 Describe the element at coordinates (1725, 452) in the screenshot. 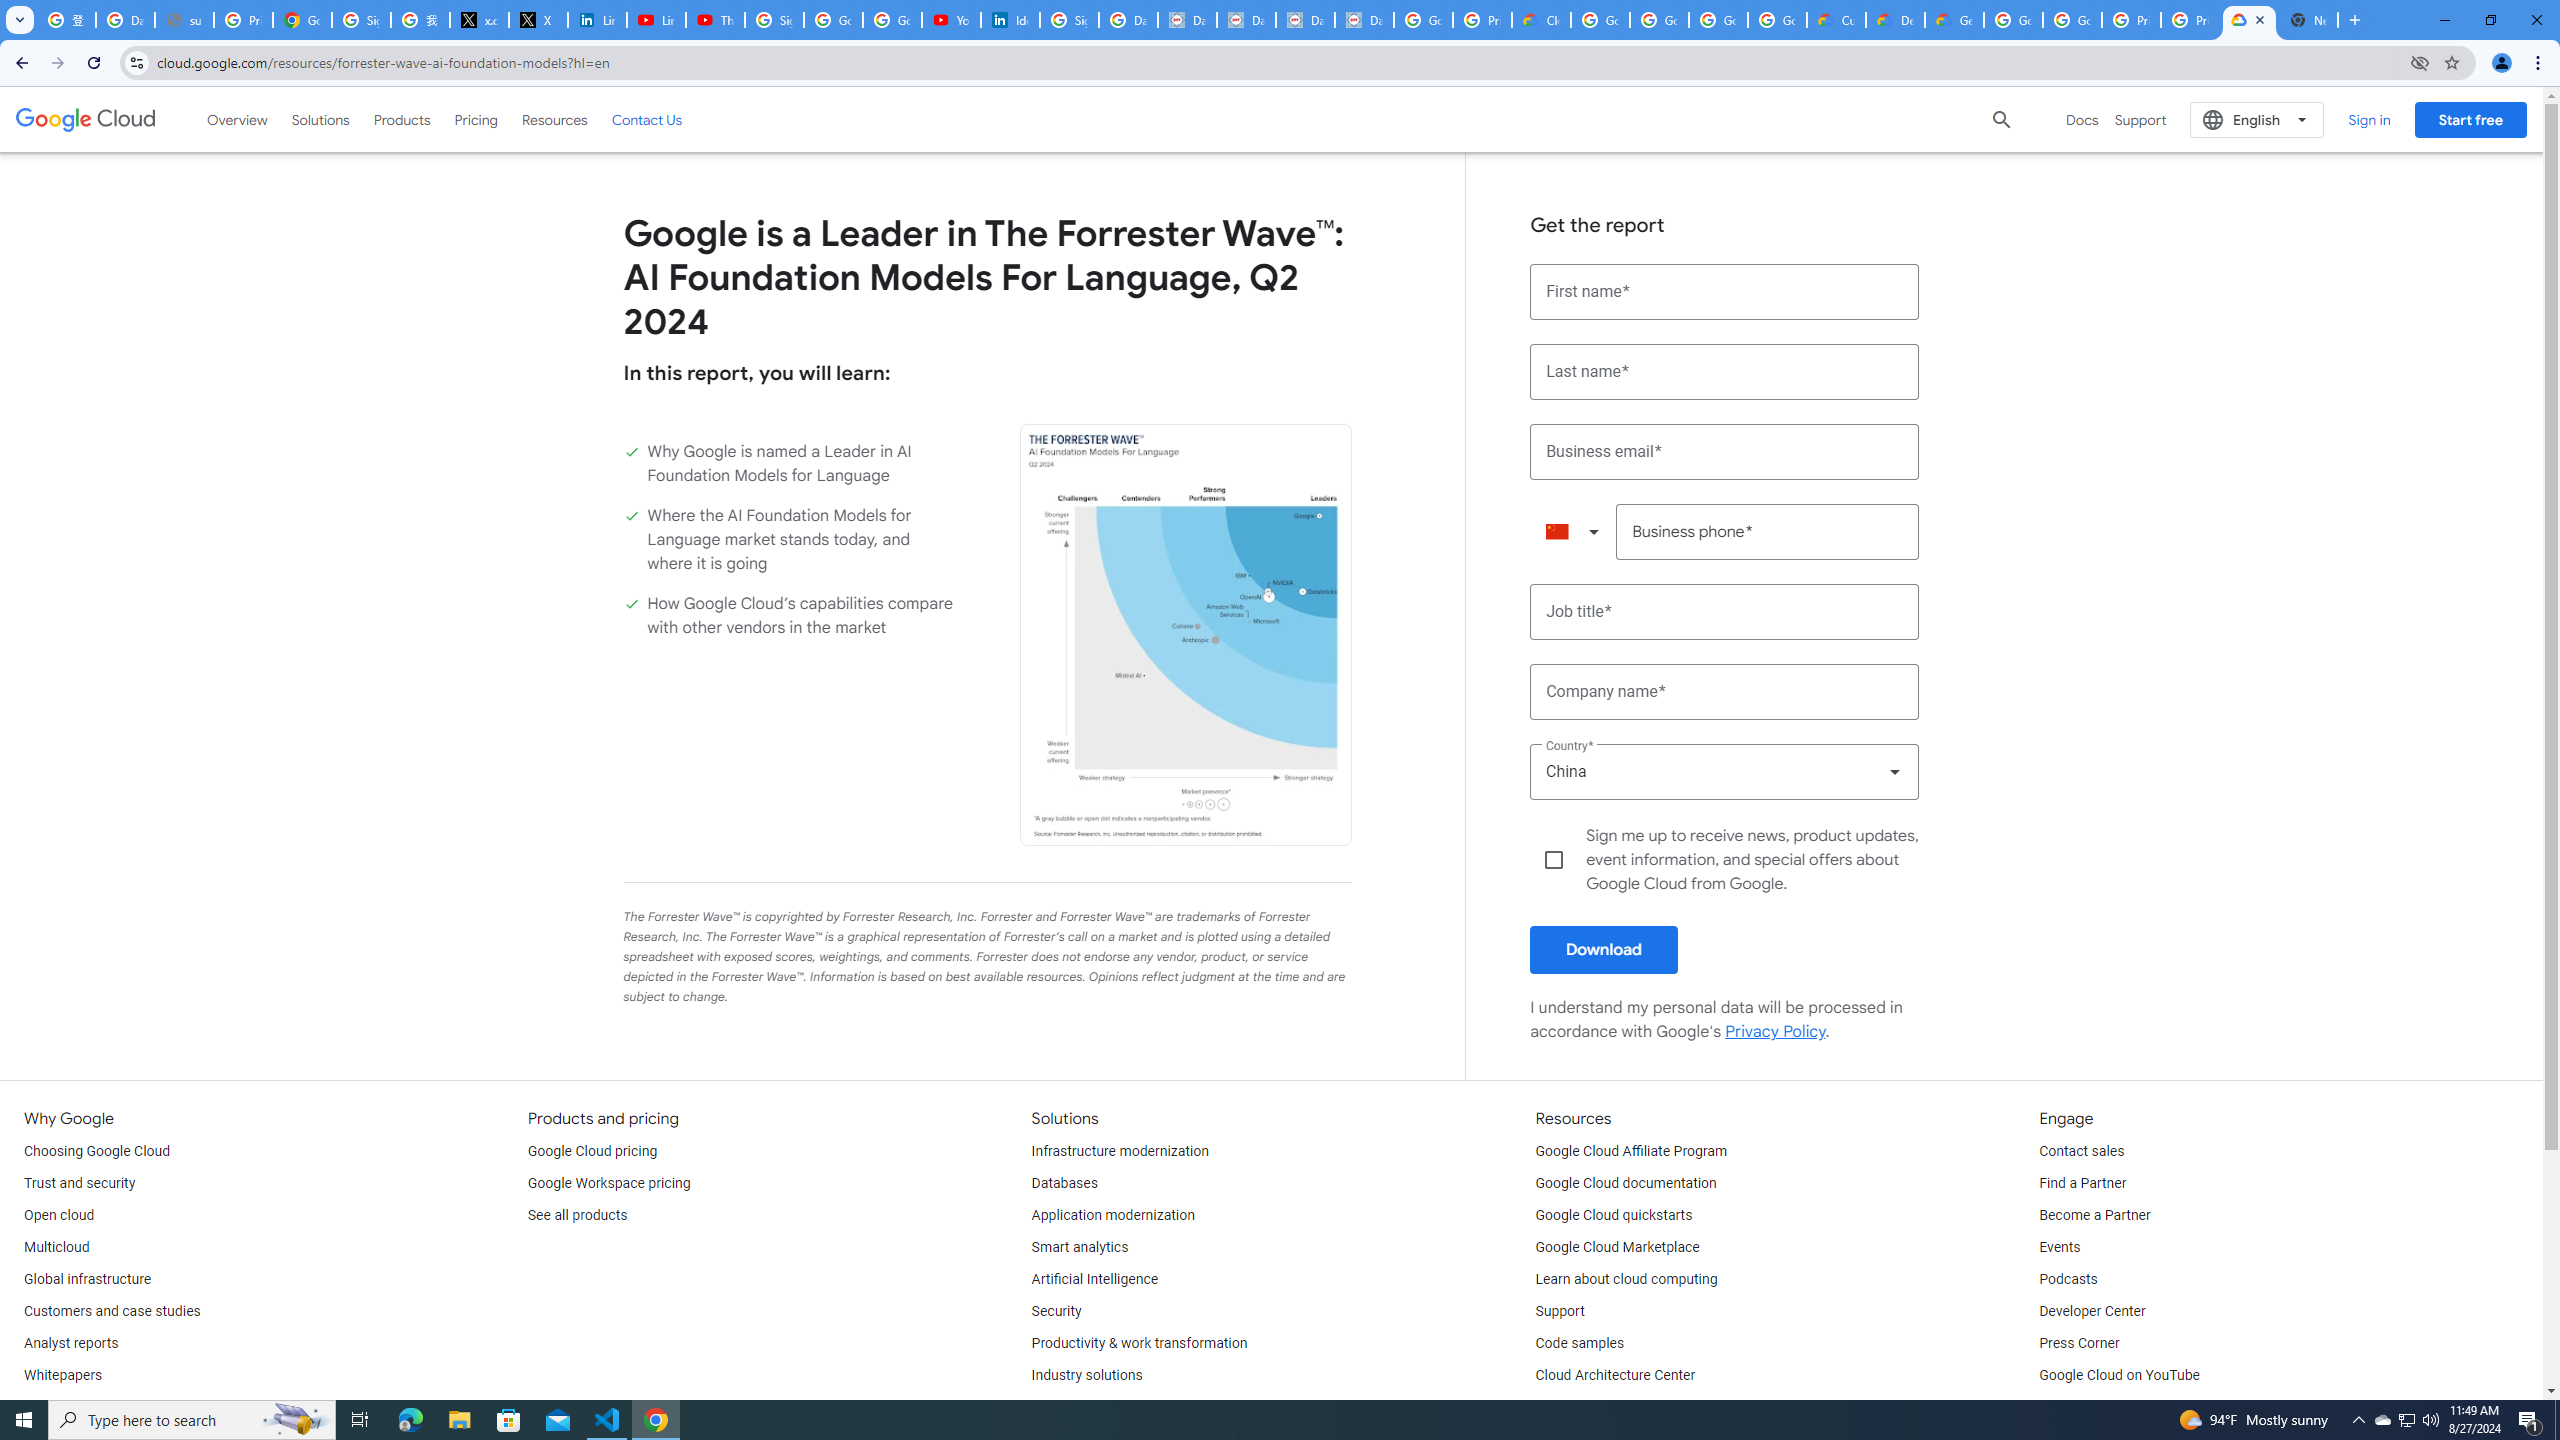

I see `Business email*` at that location.